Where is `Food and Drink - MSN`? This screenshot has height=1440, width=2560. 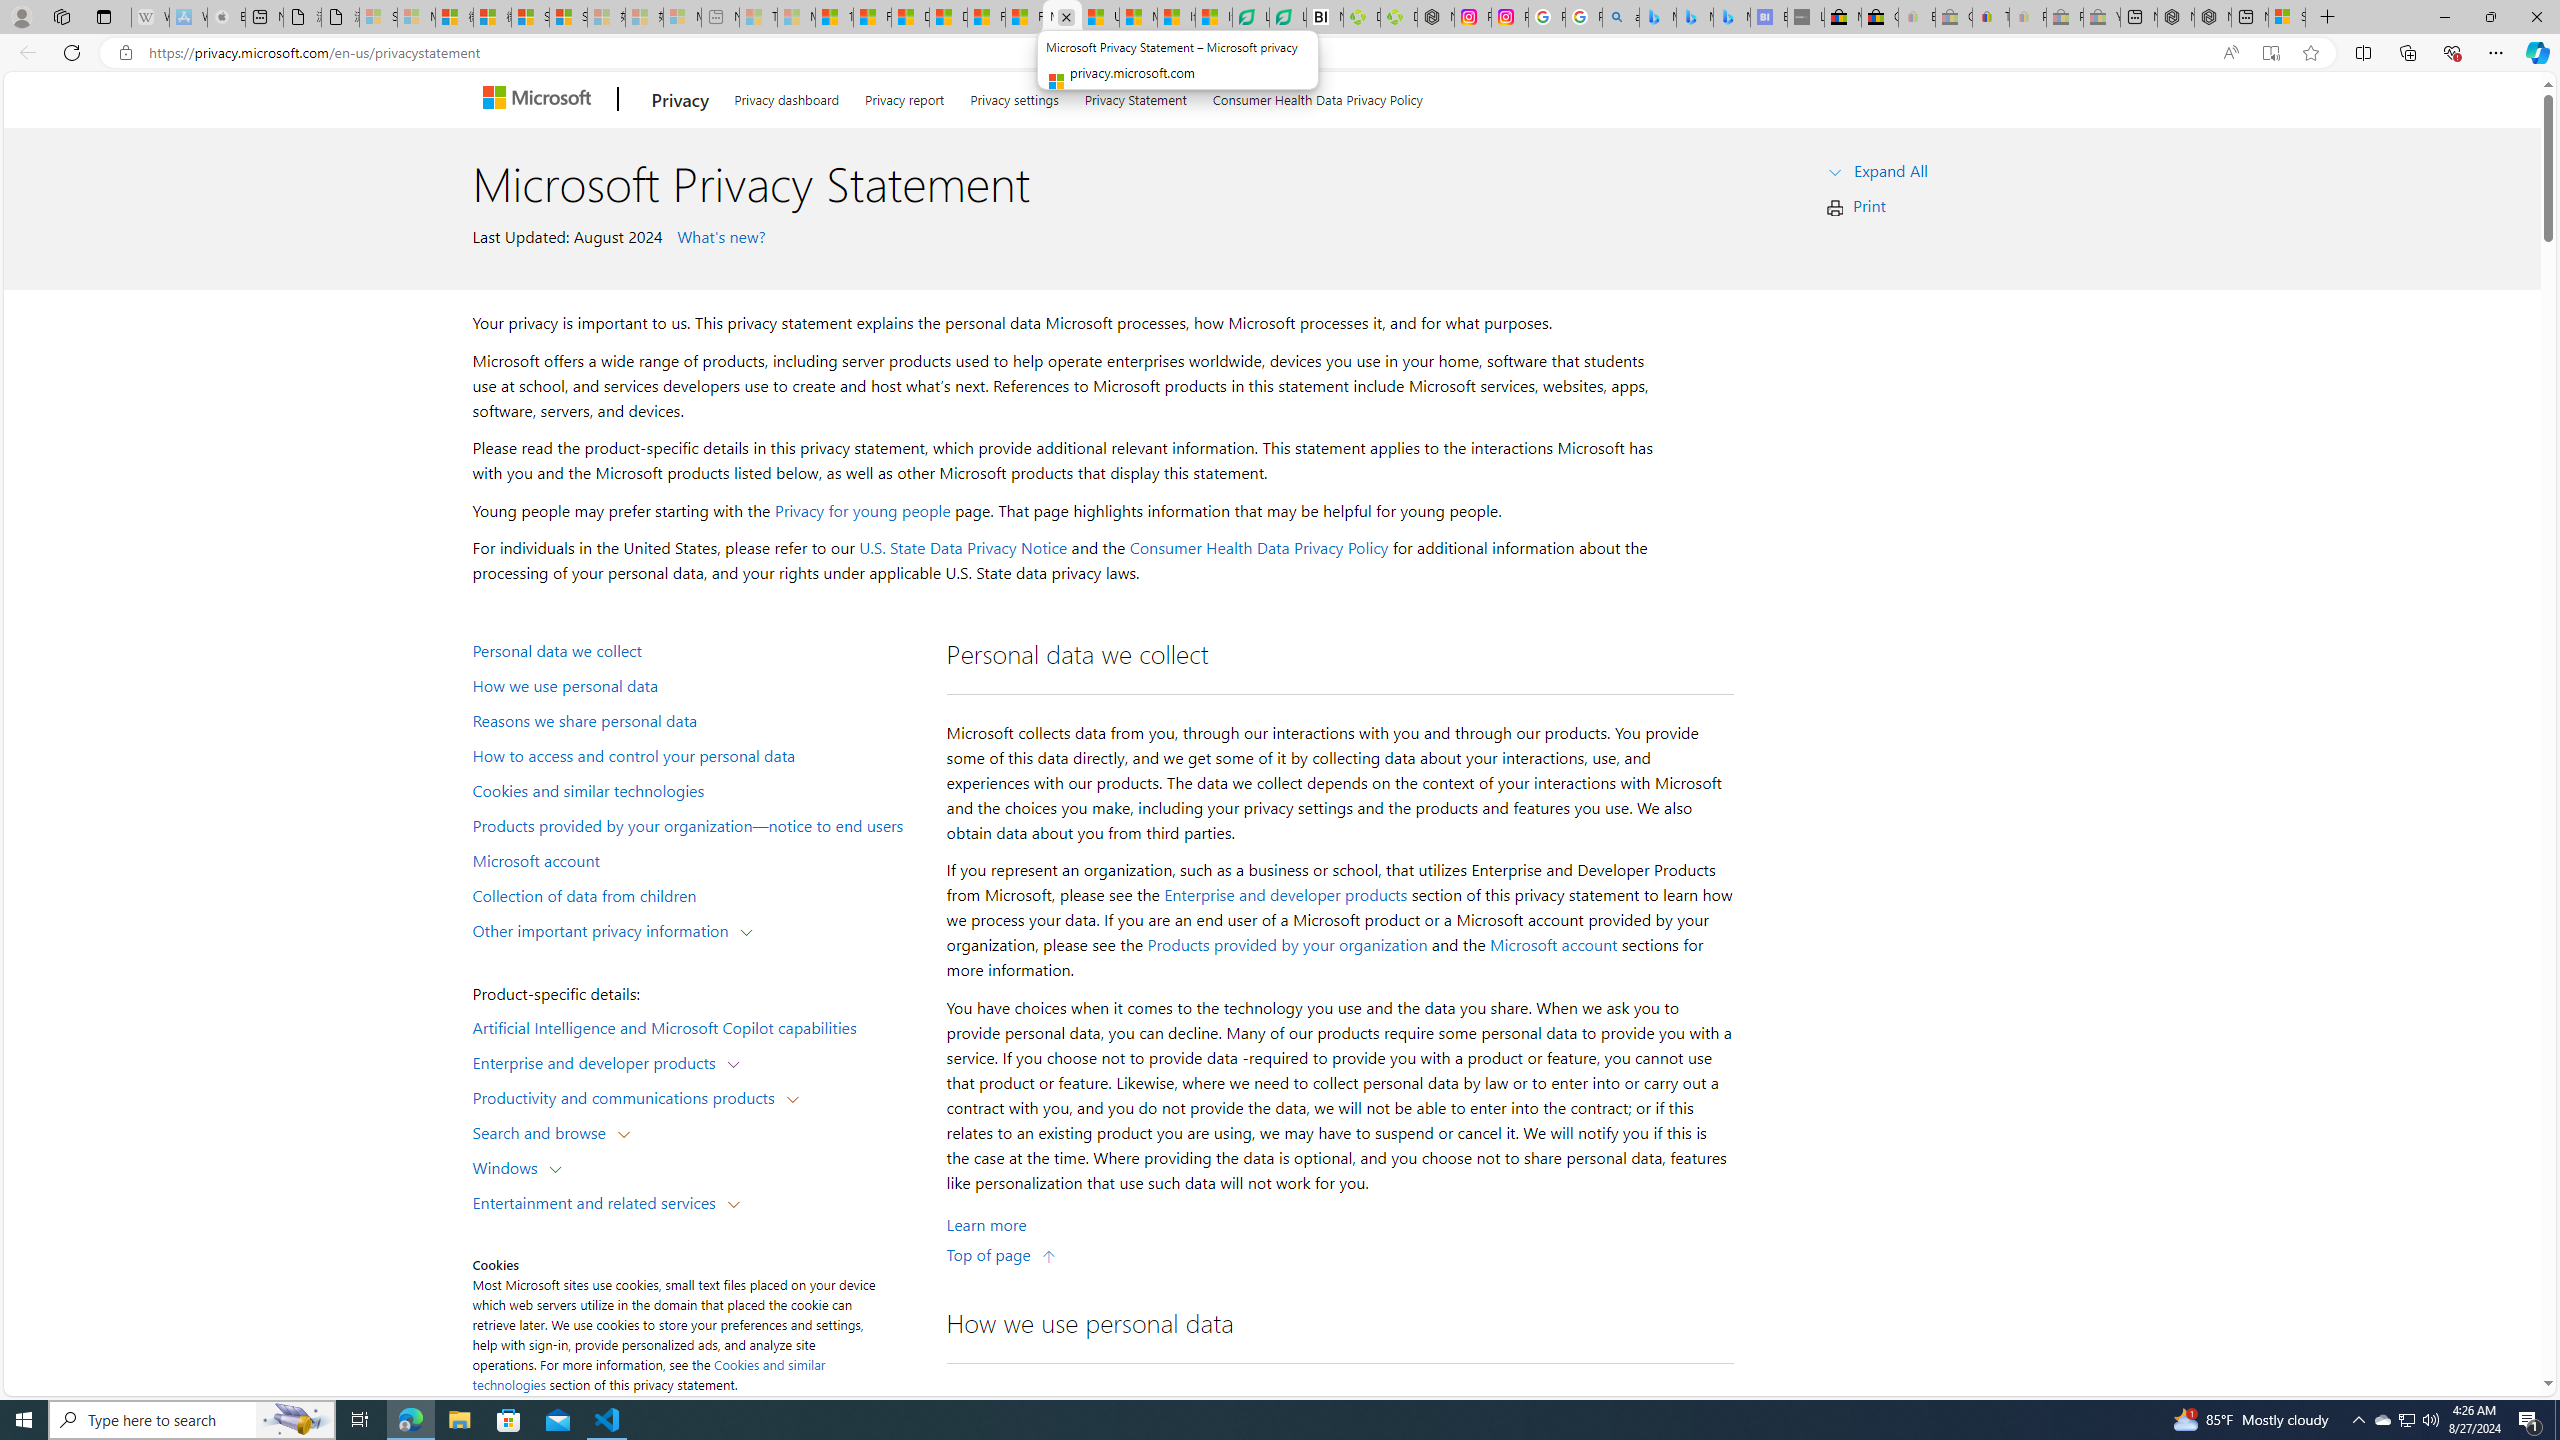
Food and Drink - MSN is located at coordinates (872, 17).